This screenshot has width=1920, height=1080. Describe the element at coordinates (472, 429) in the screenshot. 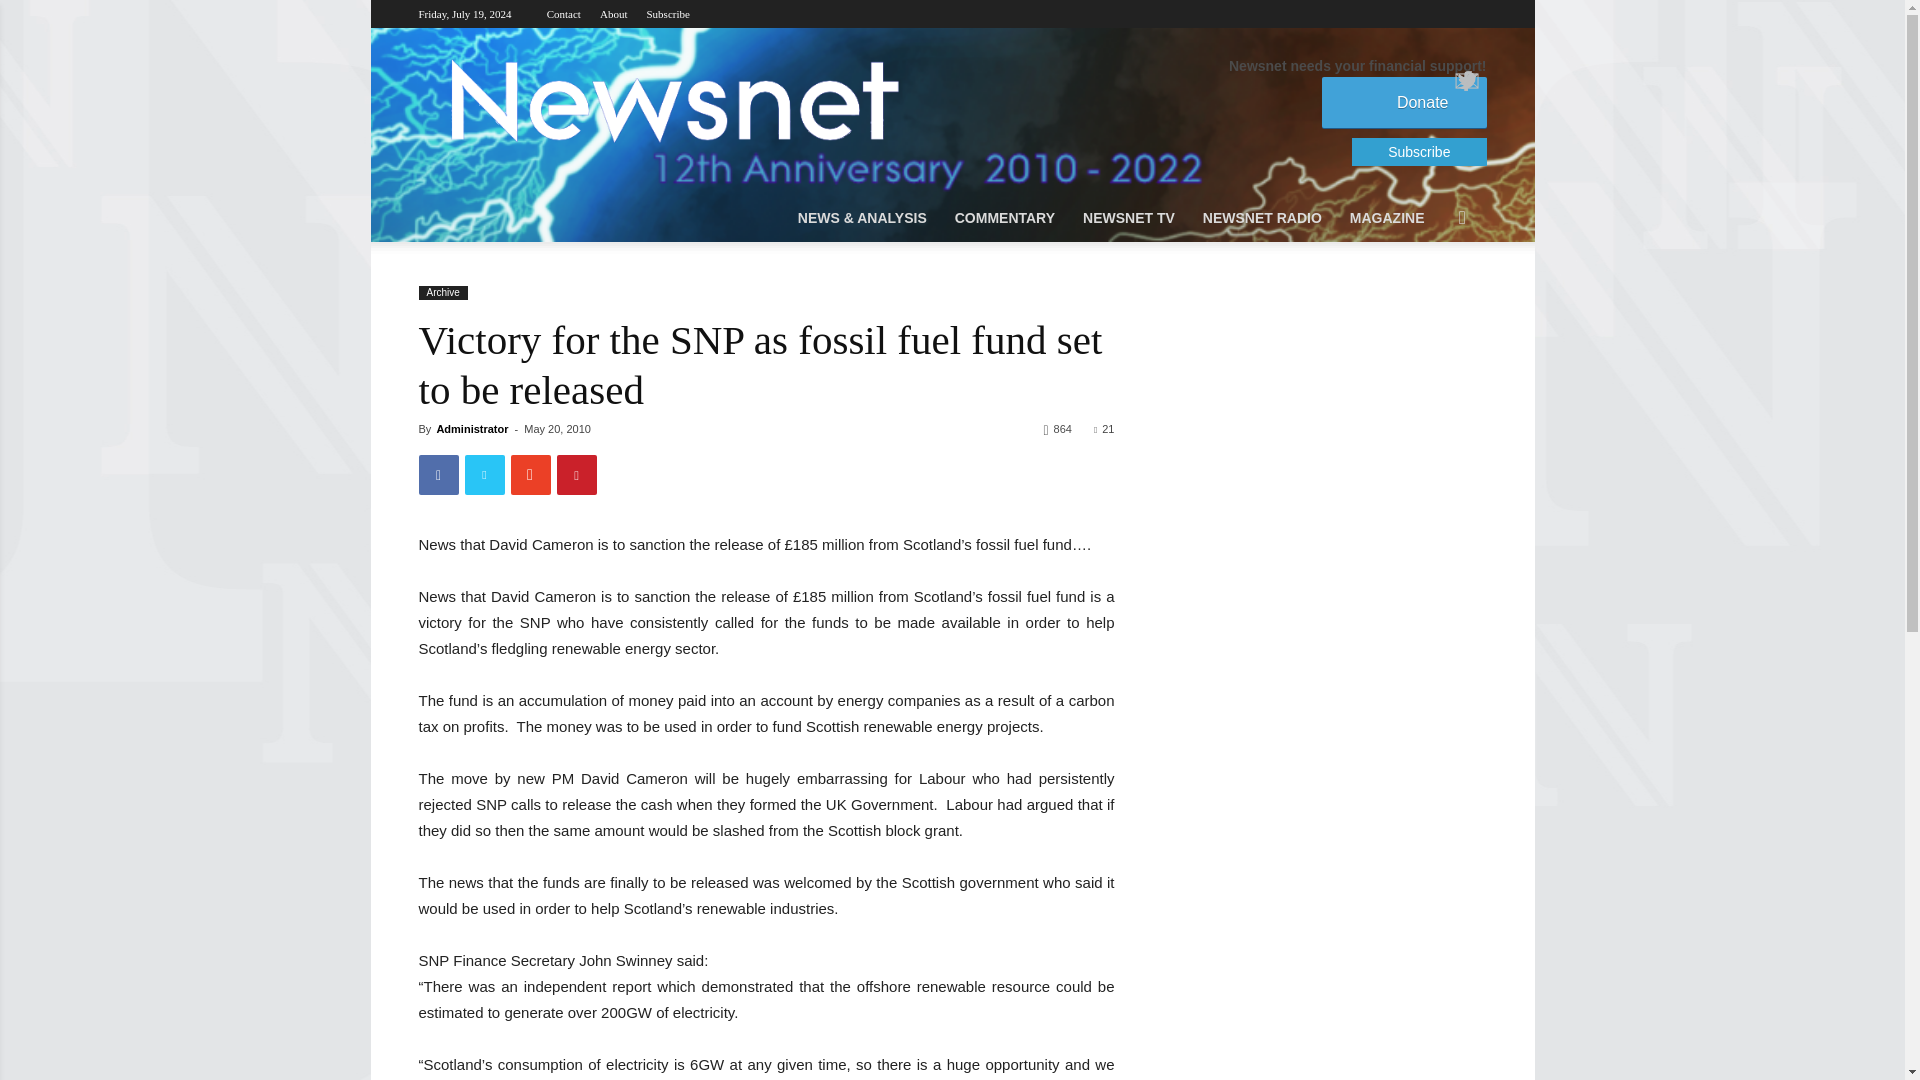

I see `Administrator` at that location.